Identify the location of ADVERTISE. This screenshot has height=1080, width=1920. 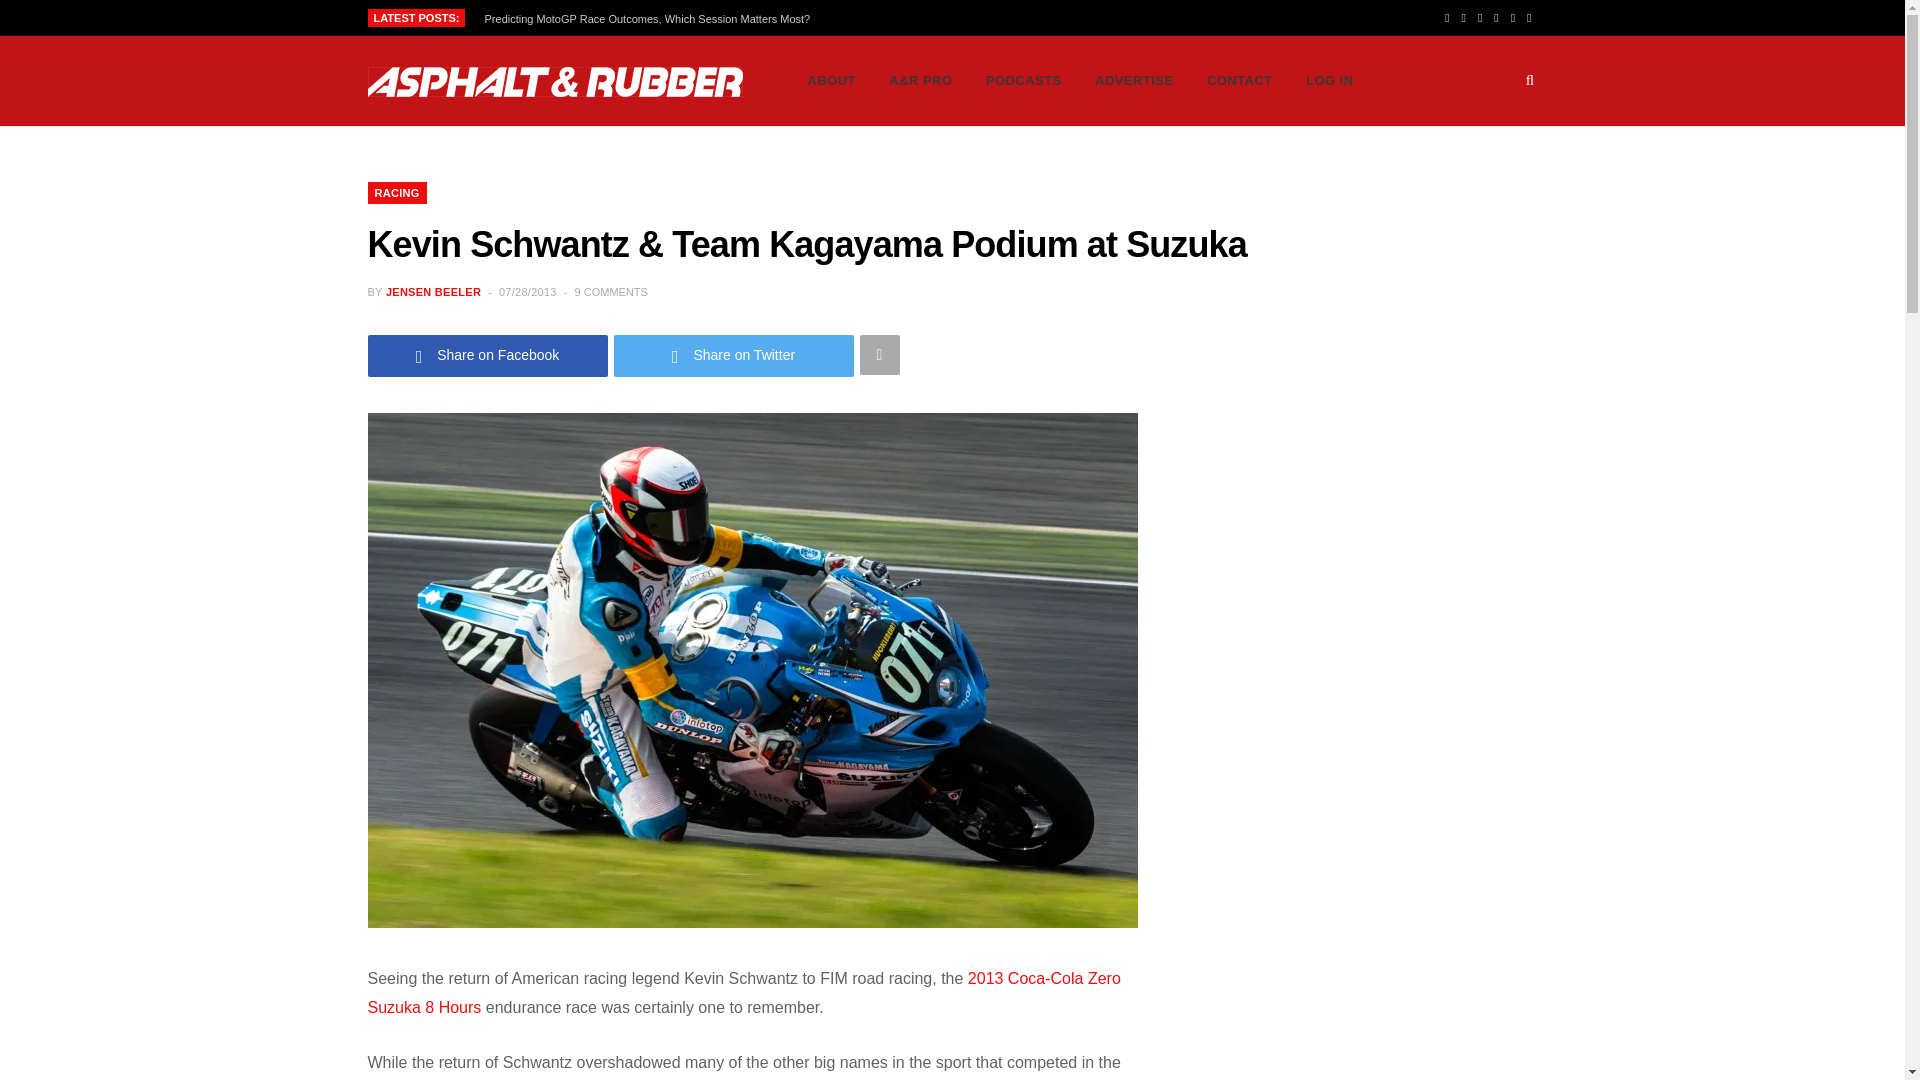
(1134, 80).